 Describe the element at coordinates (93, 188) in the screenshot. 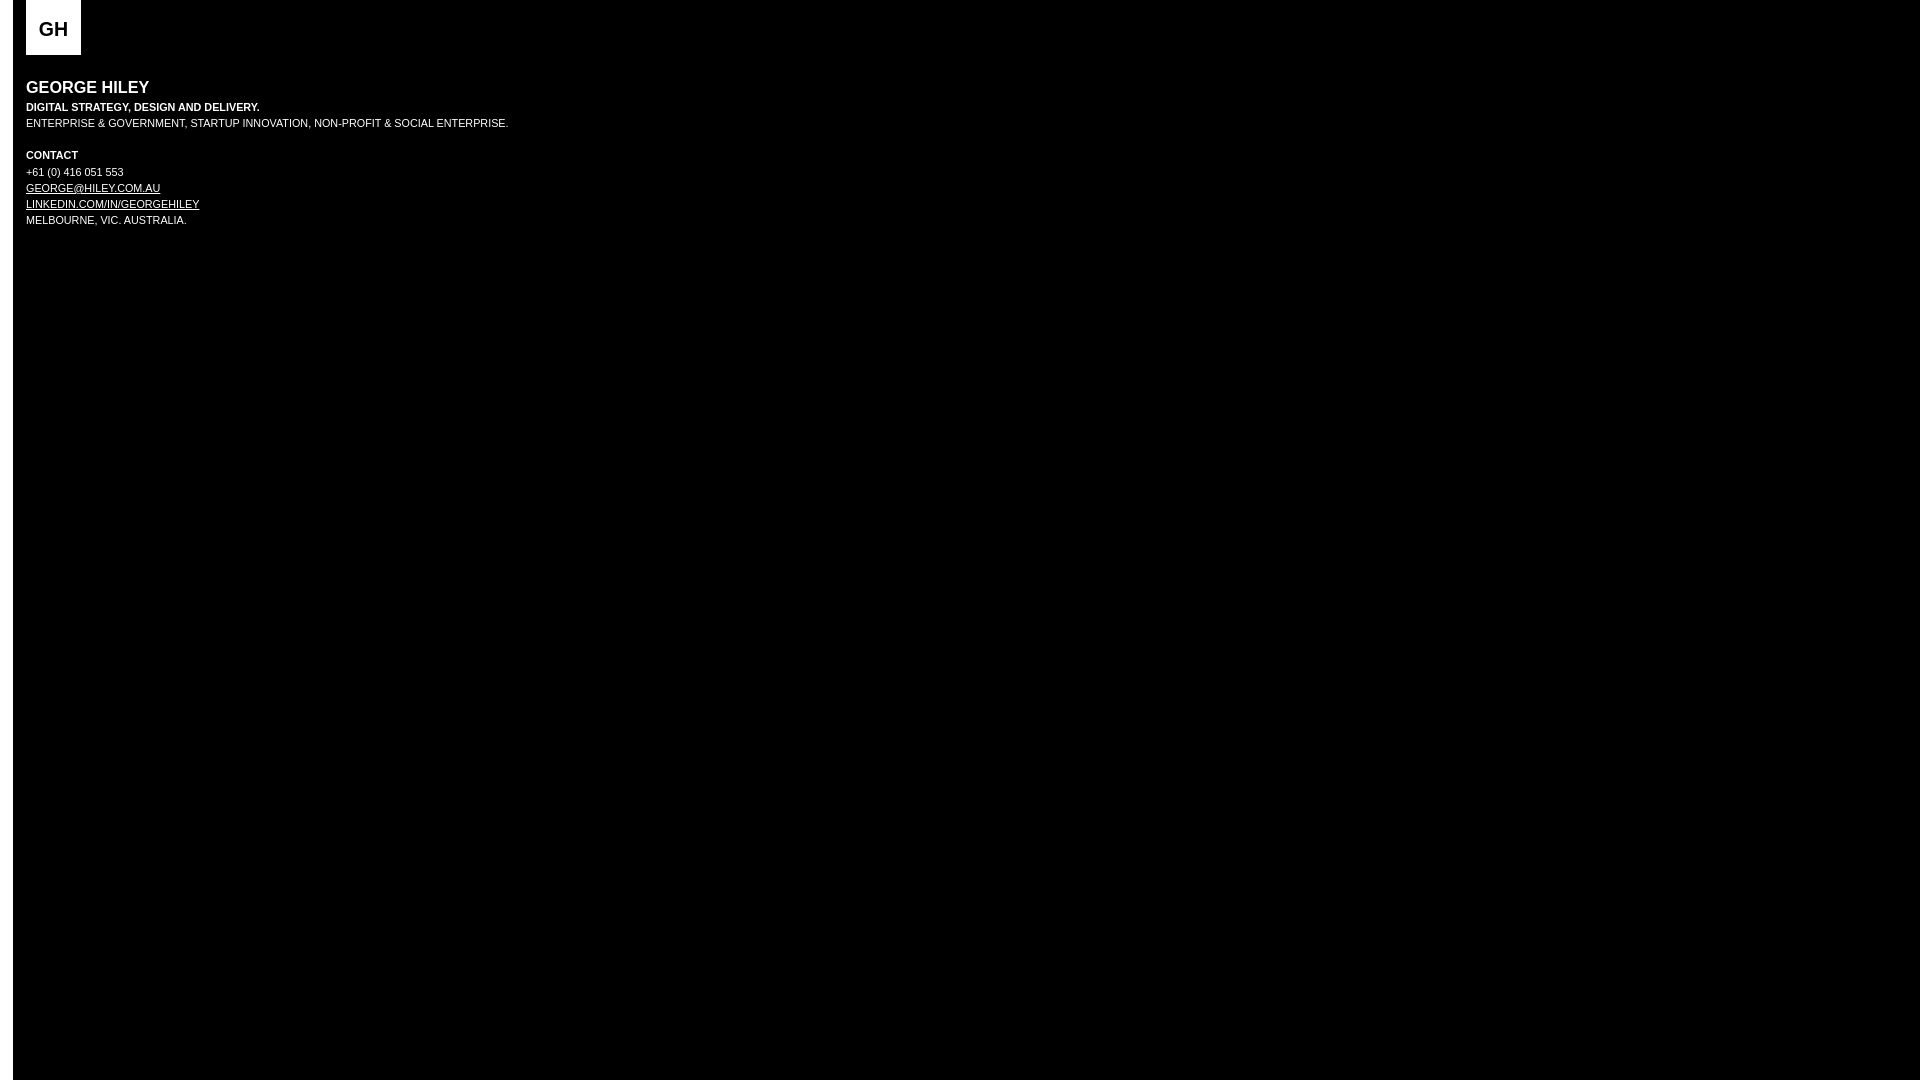

I see `GEORGE@HILEY.COM.AU` at that location.